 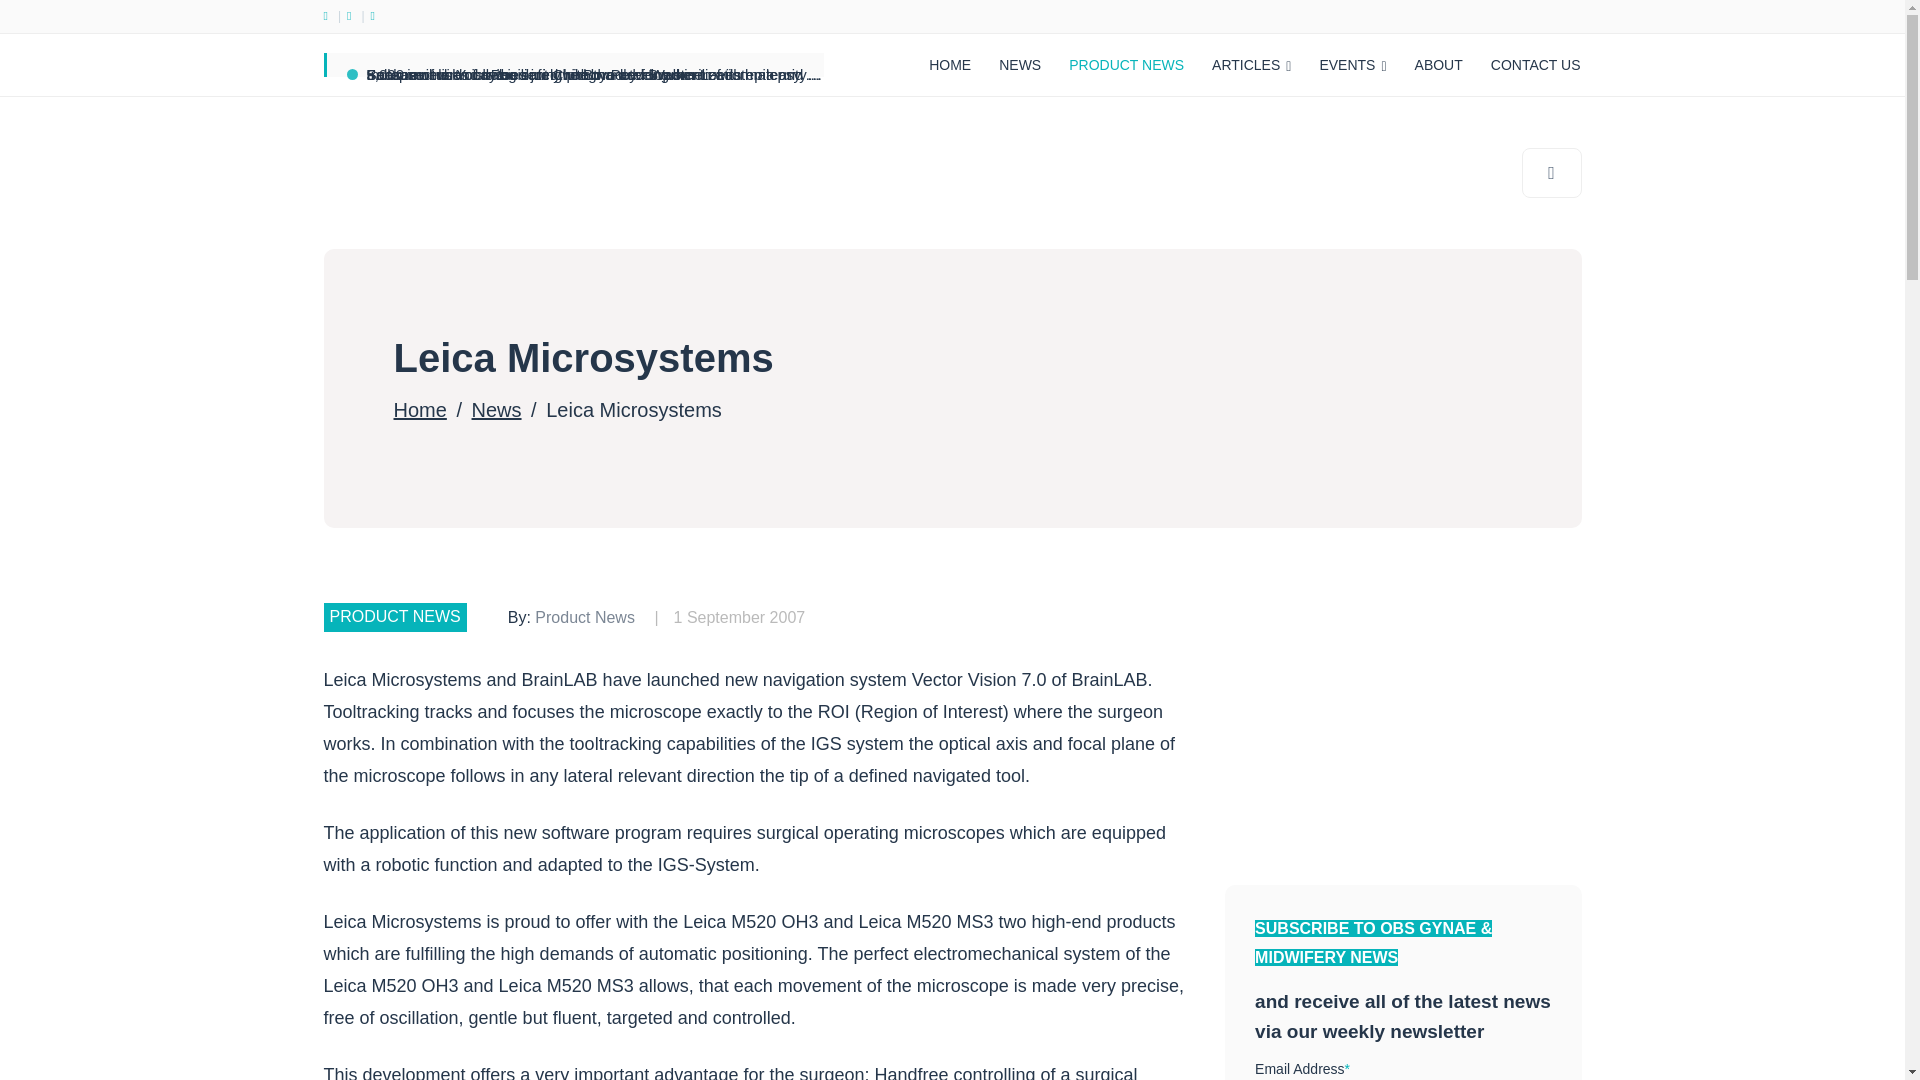 I want to click on News, so click(x=497, y=410).